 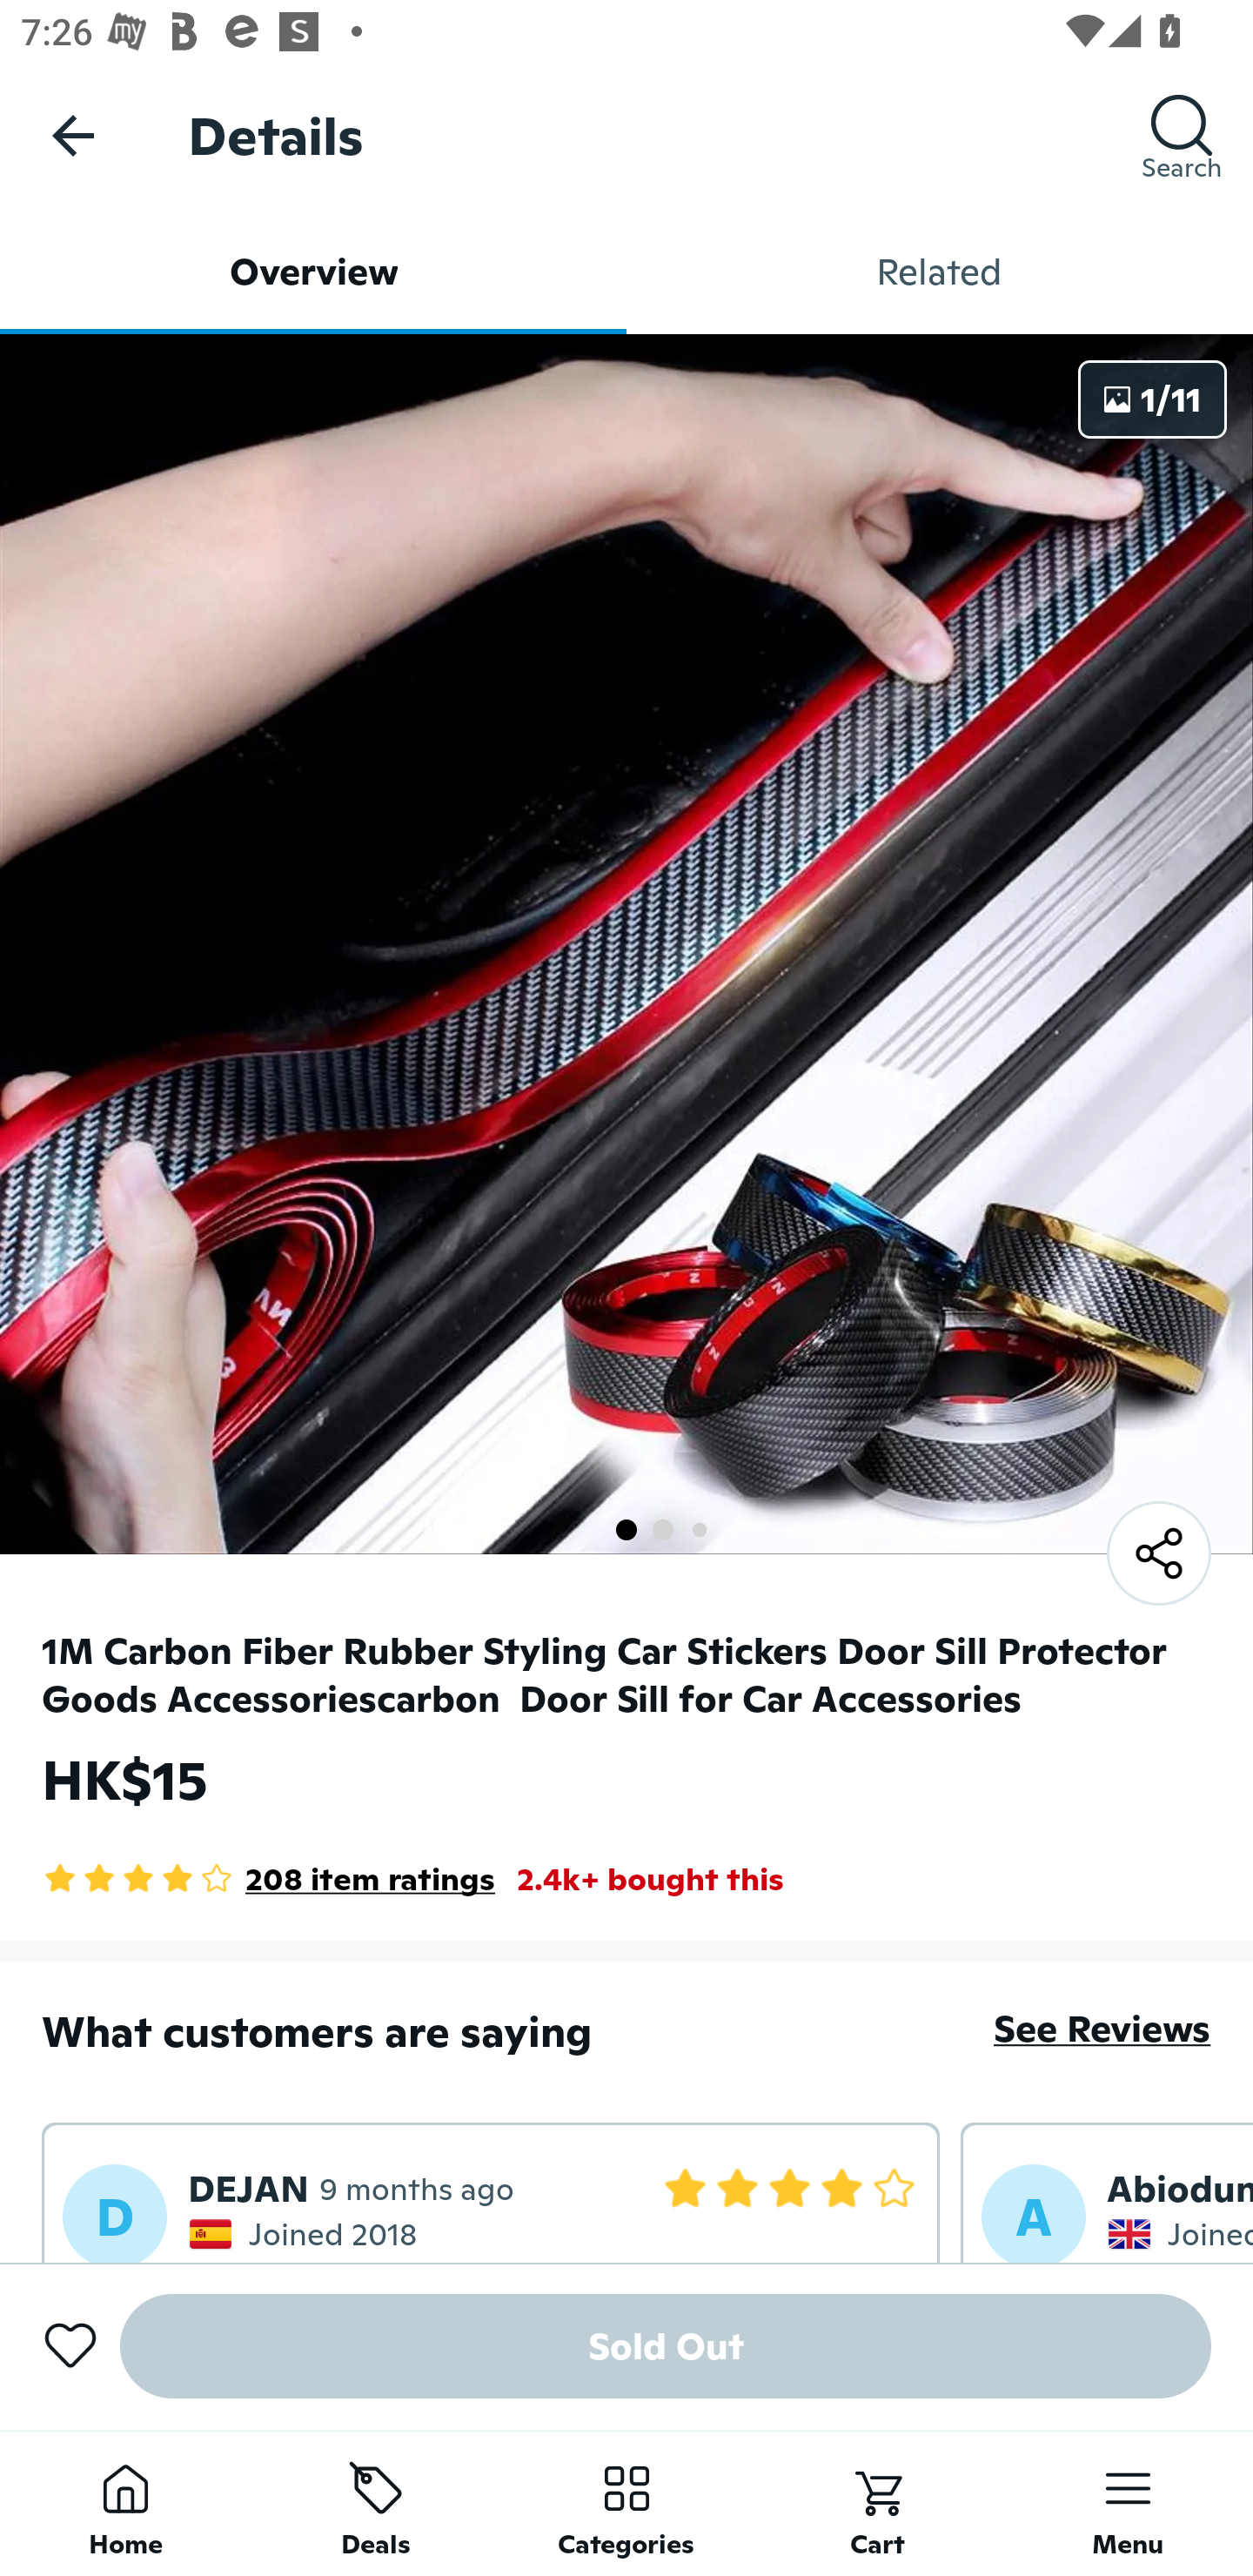 I want to click on A, so click(x=1034, y=2212).